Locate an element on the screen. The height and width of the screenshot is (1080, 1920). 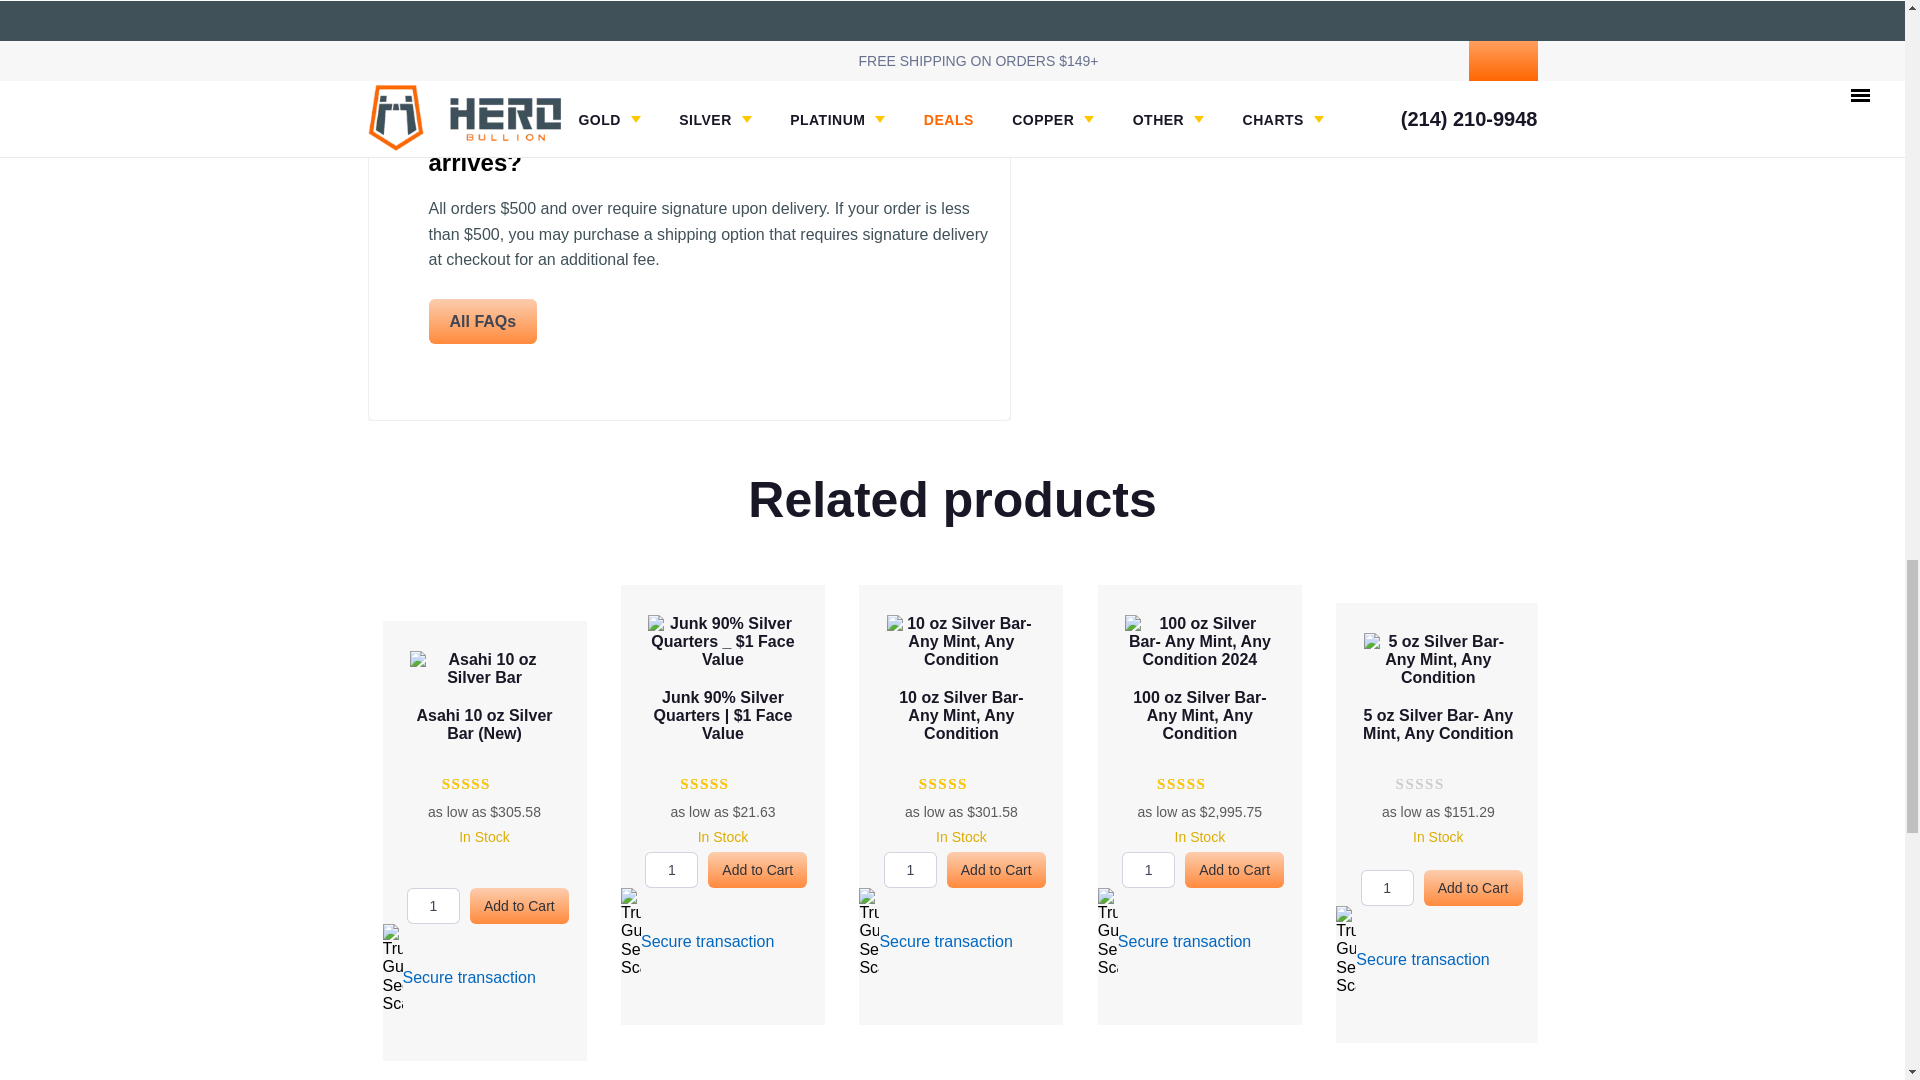
1 is located at coordinates (1148, 870).